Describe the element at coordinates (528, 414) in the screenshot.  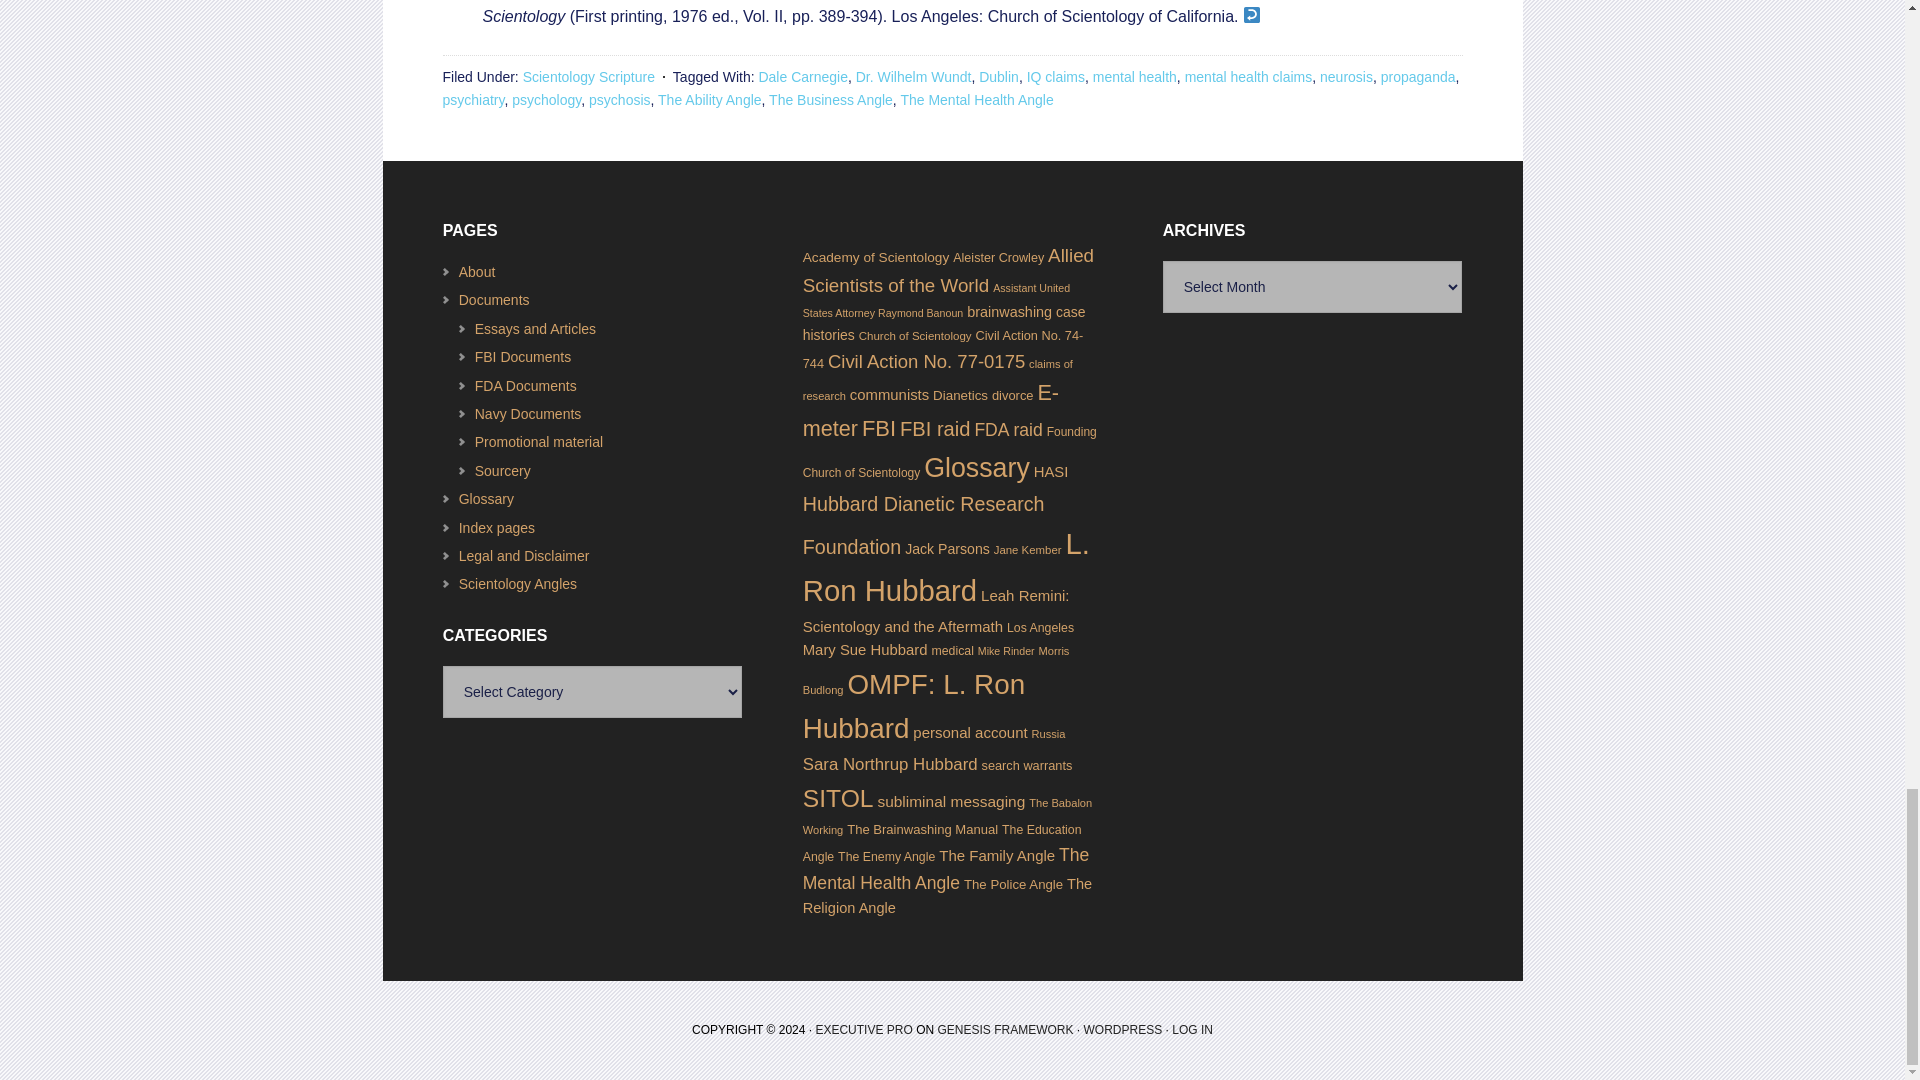
I see `Navy Documents` at that location.